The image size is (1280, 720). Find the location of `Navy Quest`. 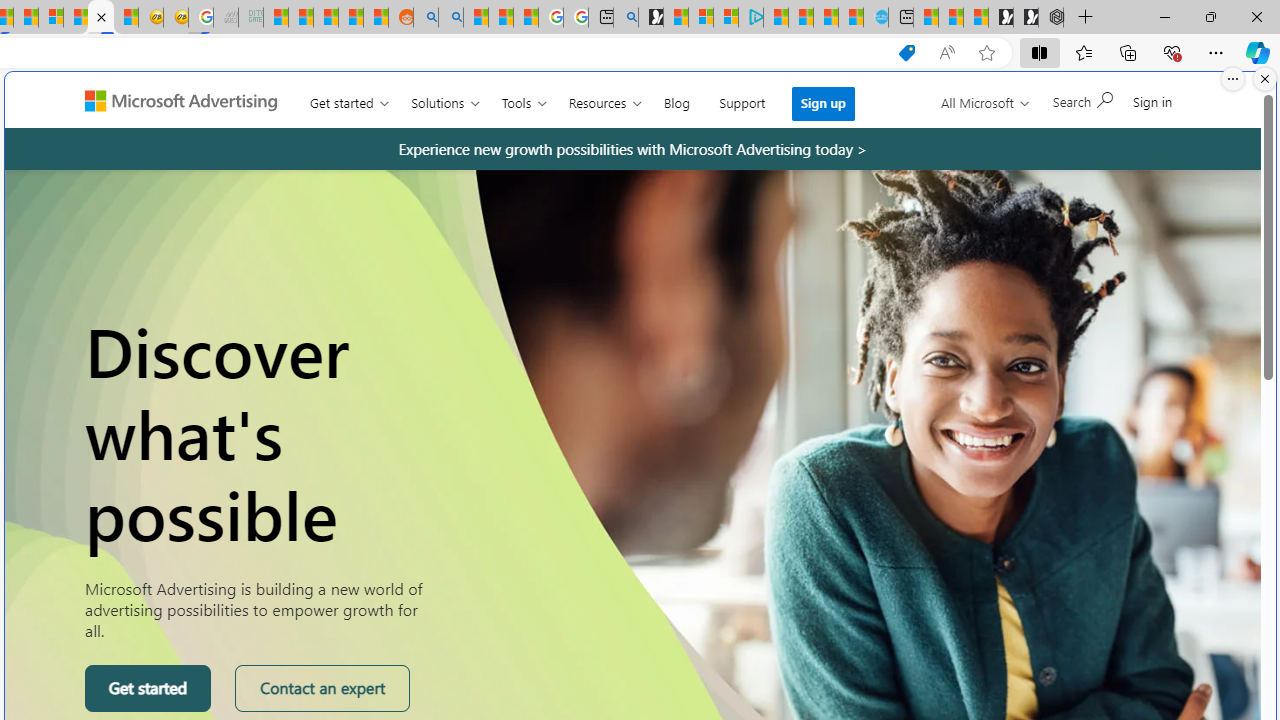

Navy Quest is located at coordinates (226, 18).